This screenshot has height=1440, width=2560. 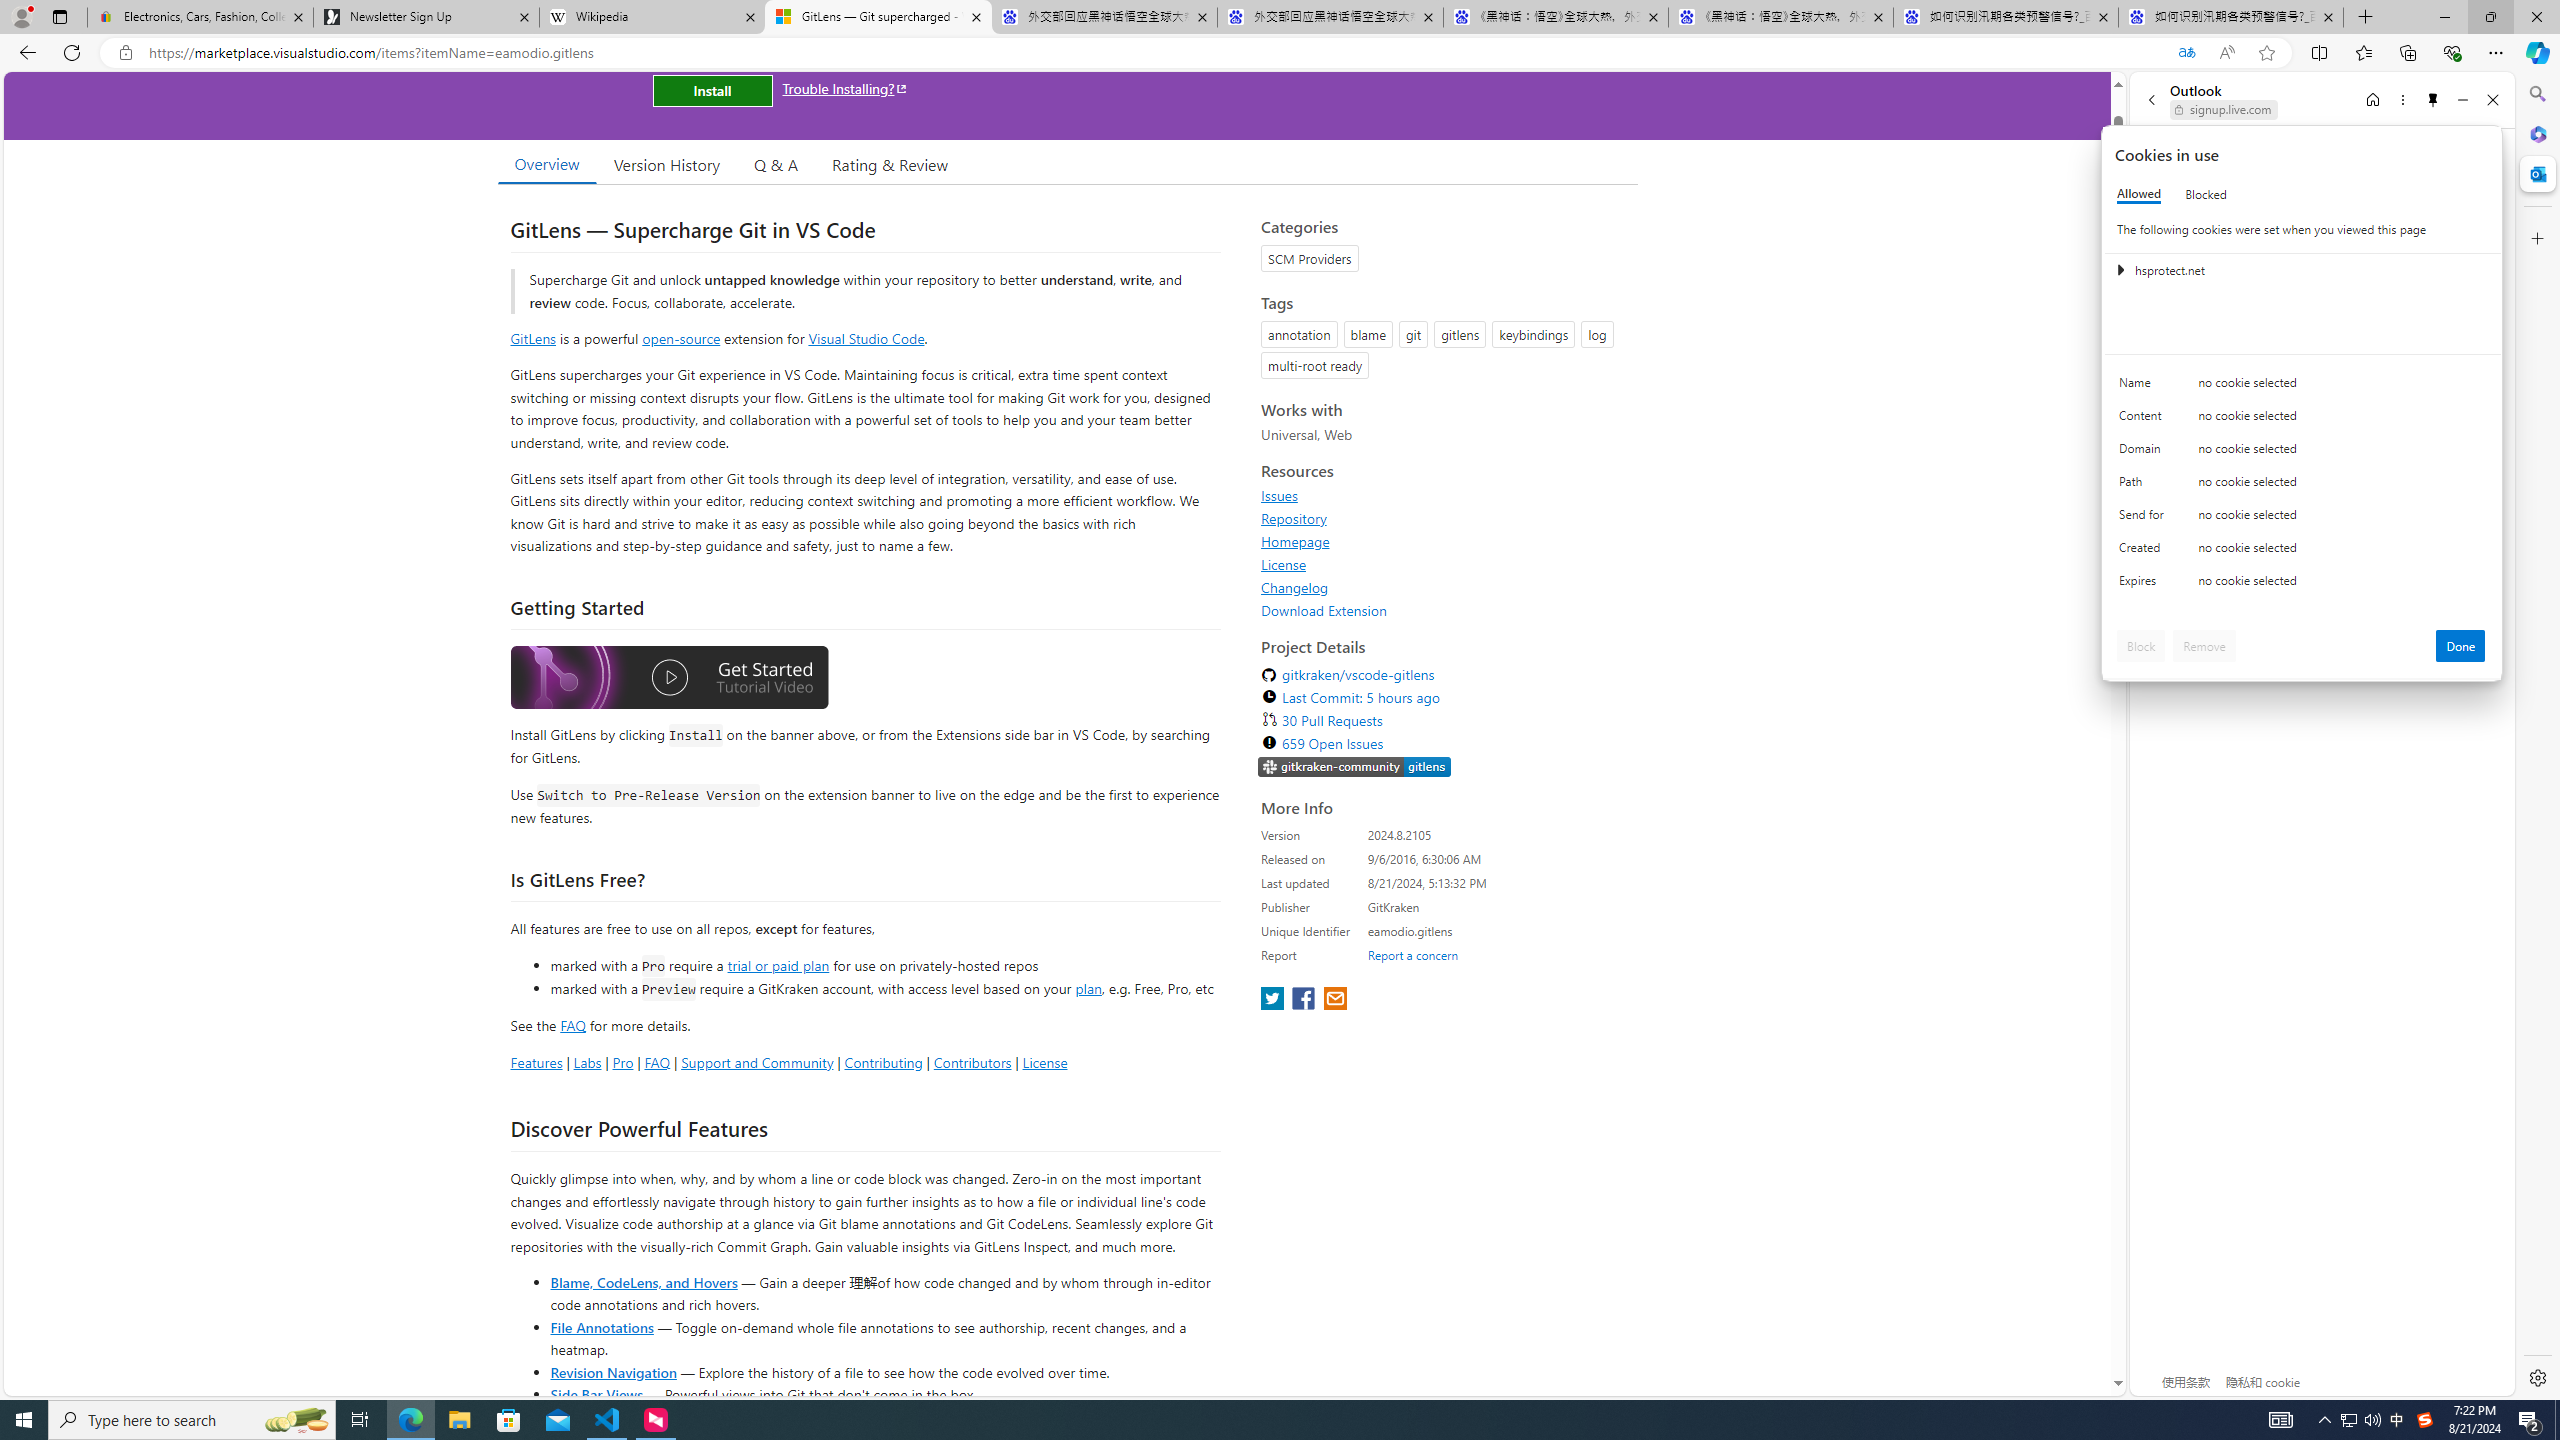 What do you see at coordinates (2461, 646) in the screenshot?
I see `Done` at bounding box center [2461, 646].